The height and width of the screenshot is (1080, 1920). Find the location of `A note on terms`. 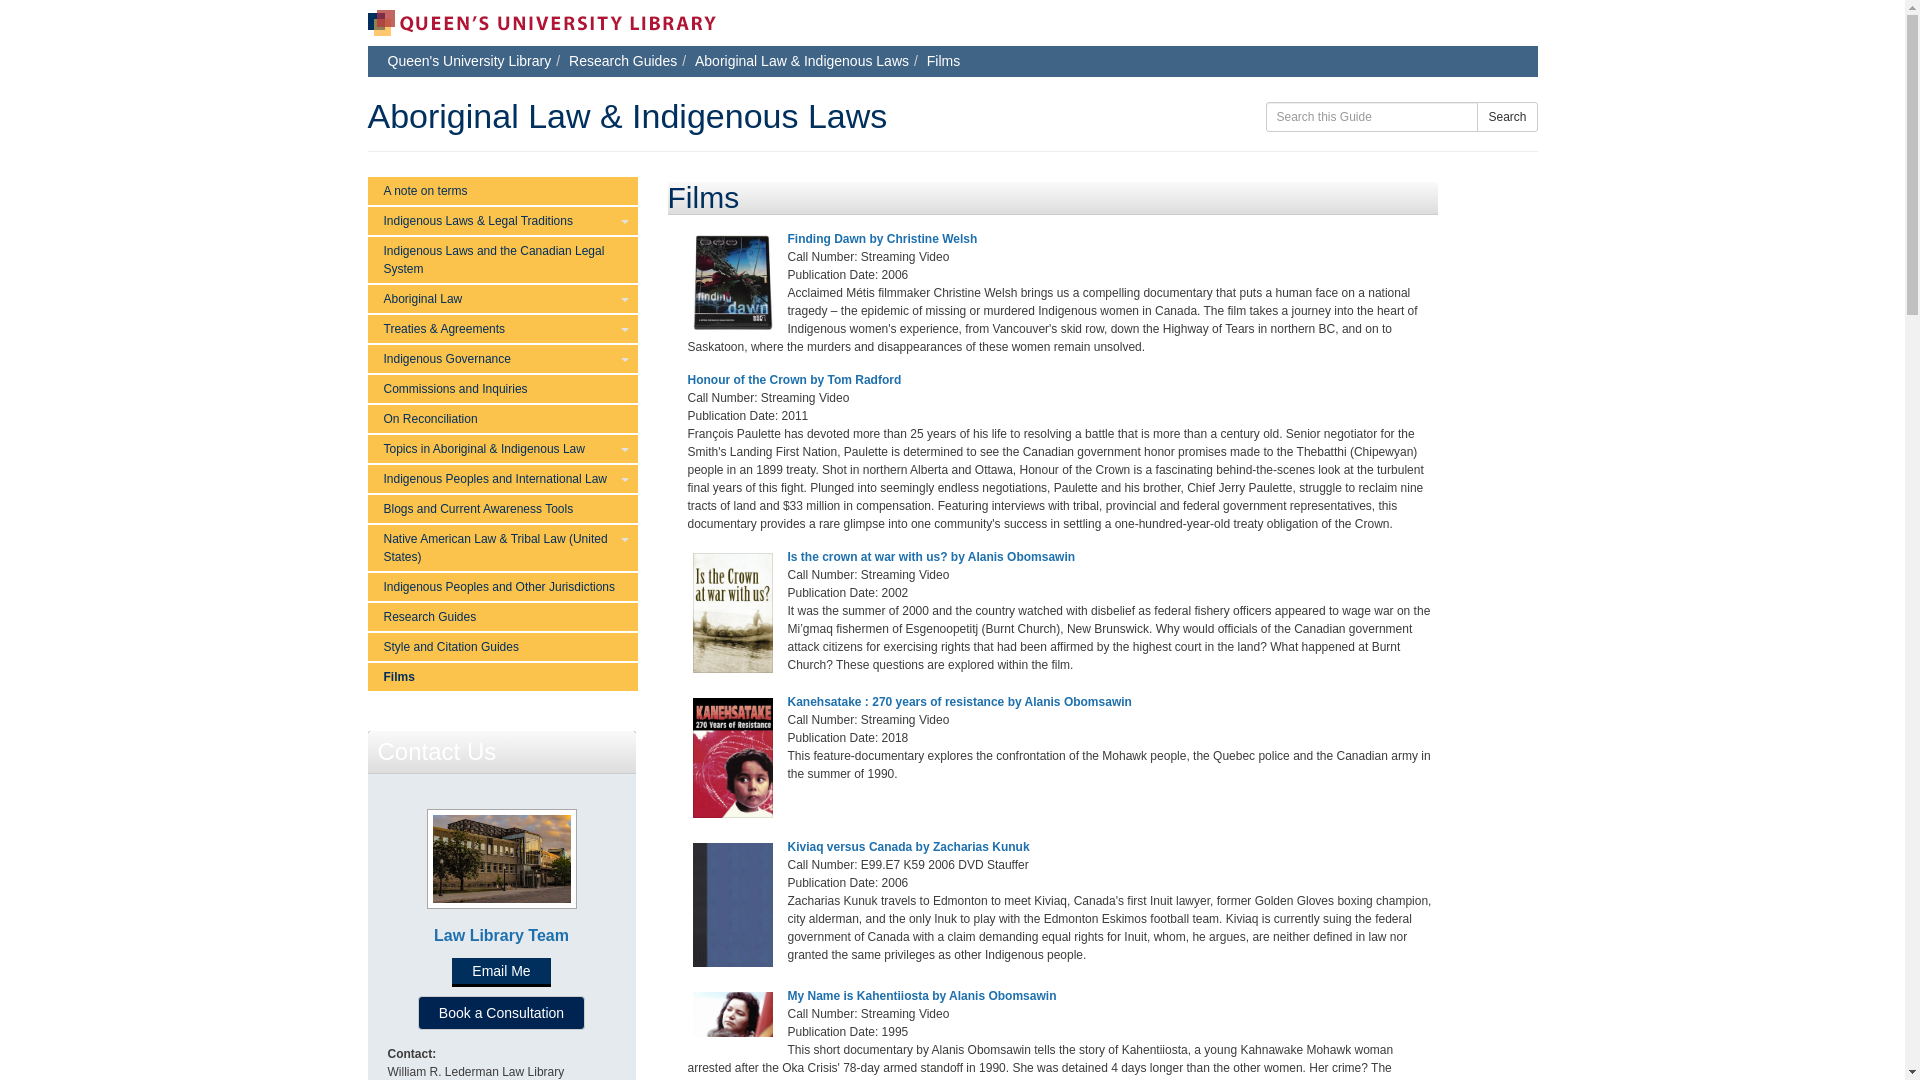

A note on terms is located at coordinates (502, 191).